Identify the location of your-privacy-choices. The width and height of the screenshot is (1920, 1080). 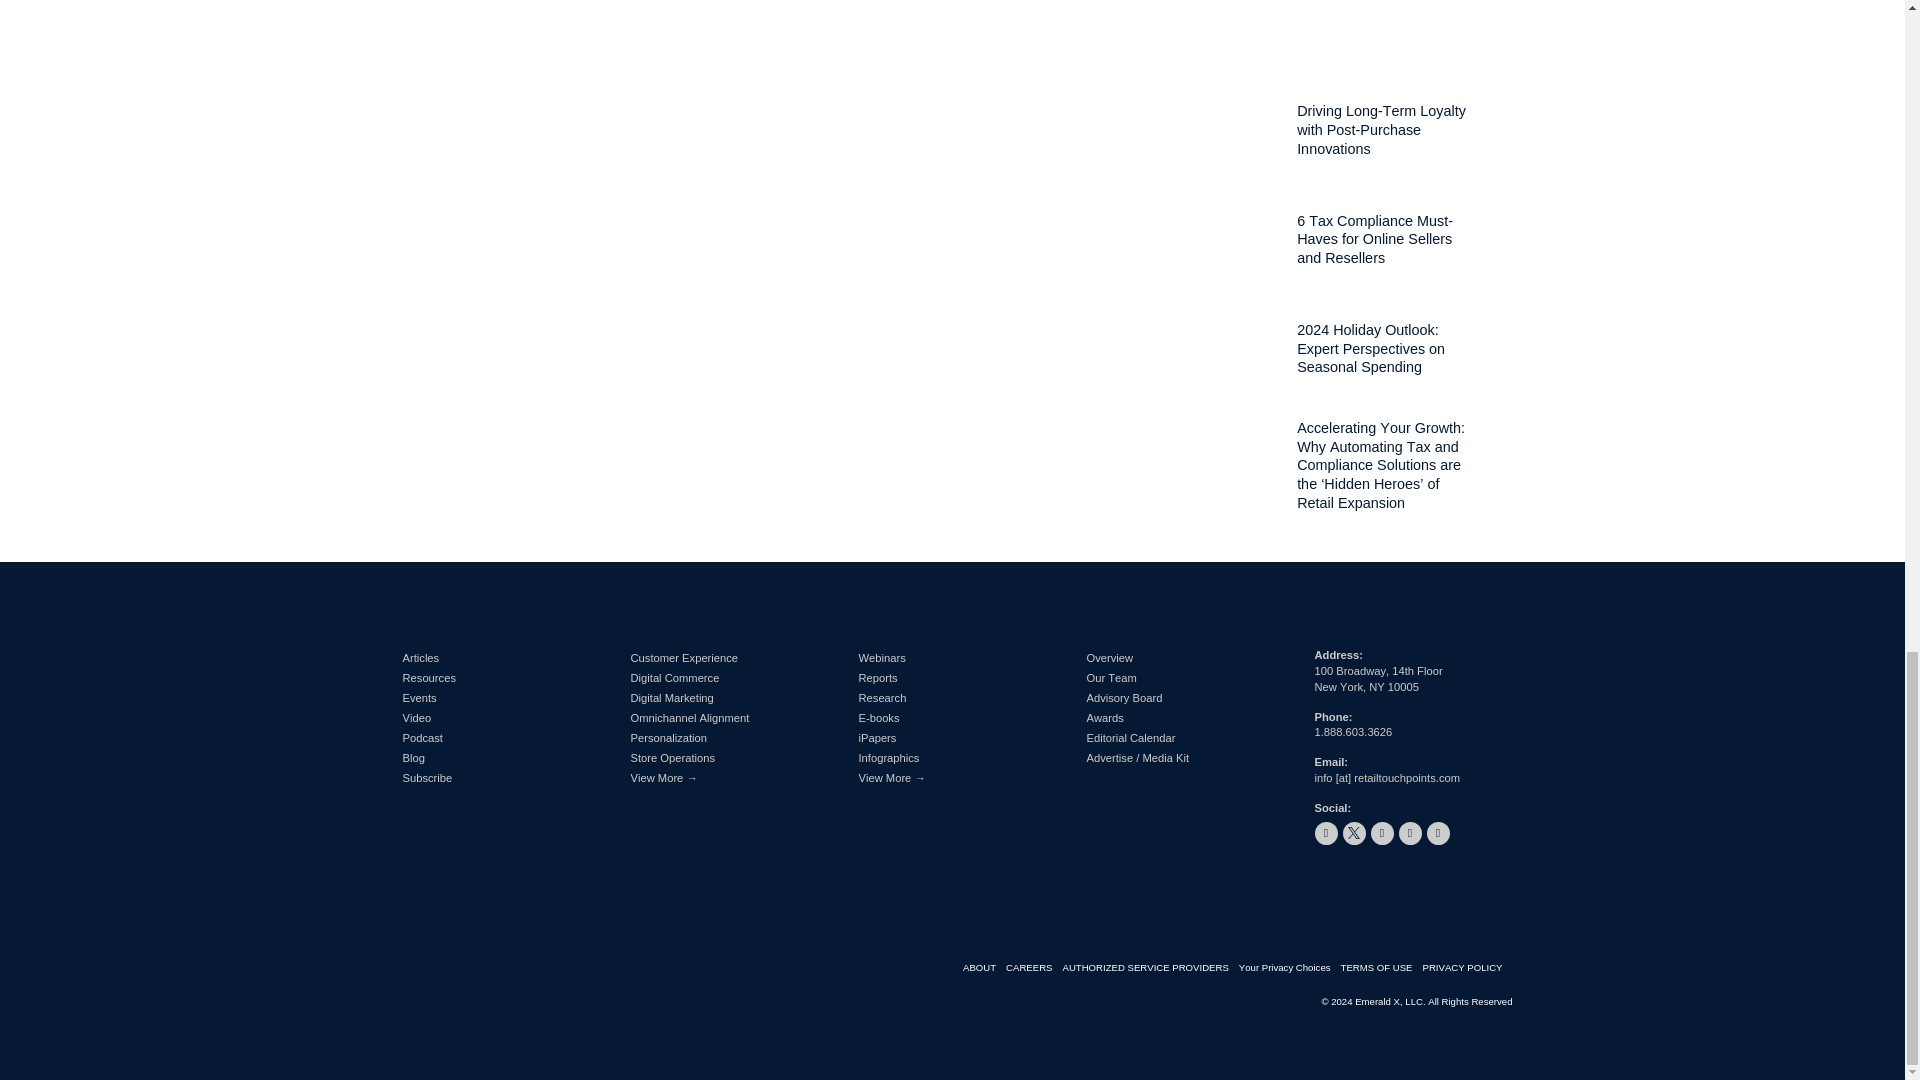
(1289, 968).